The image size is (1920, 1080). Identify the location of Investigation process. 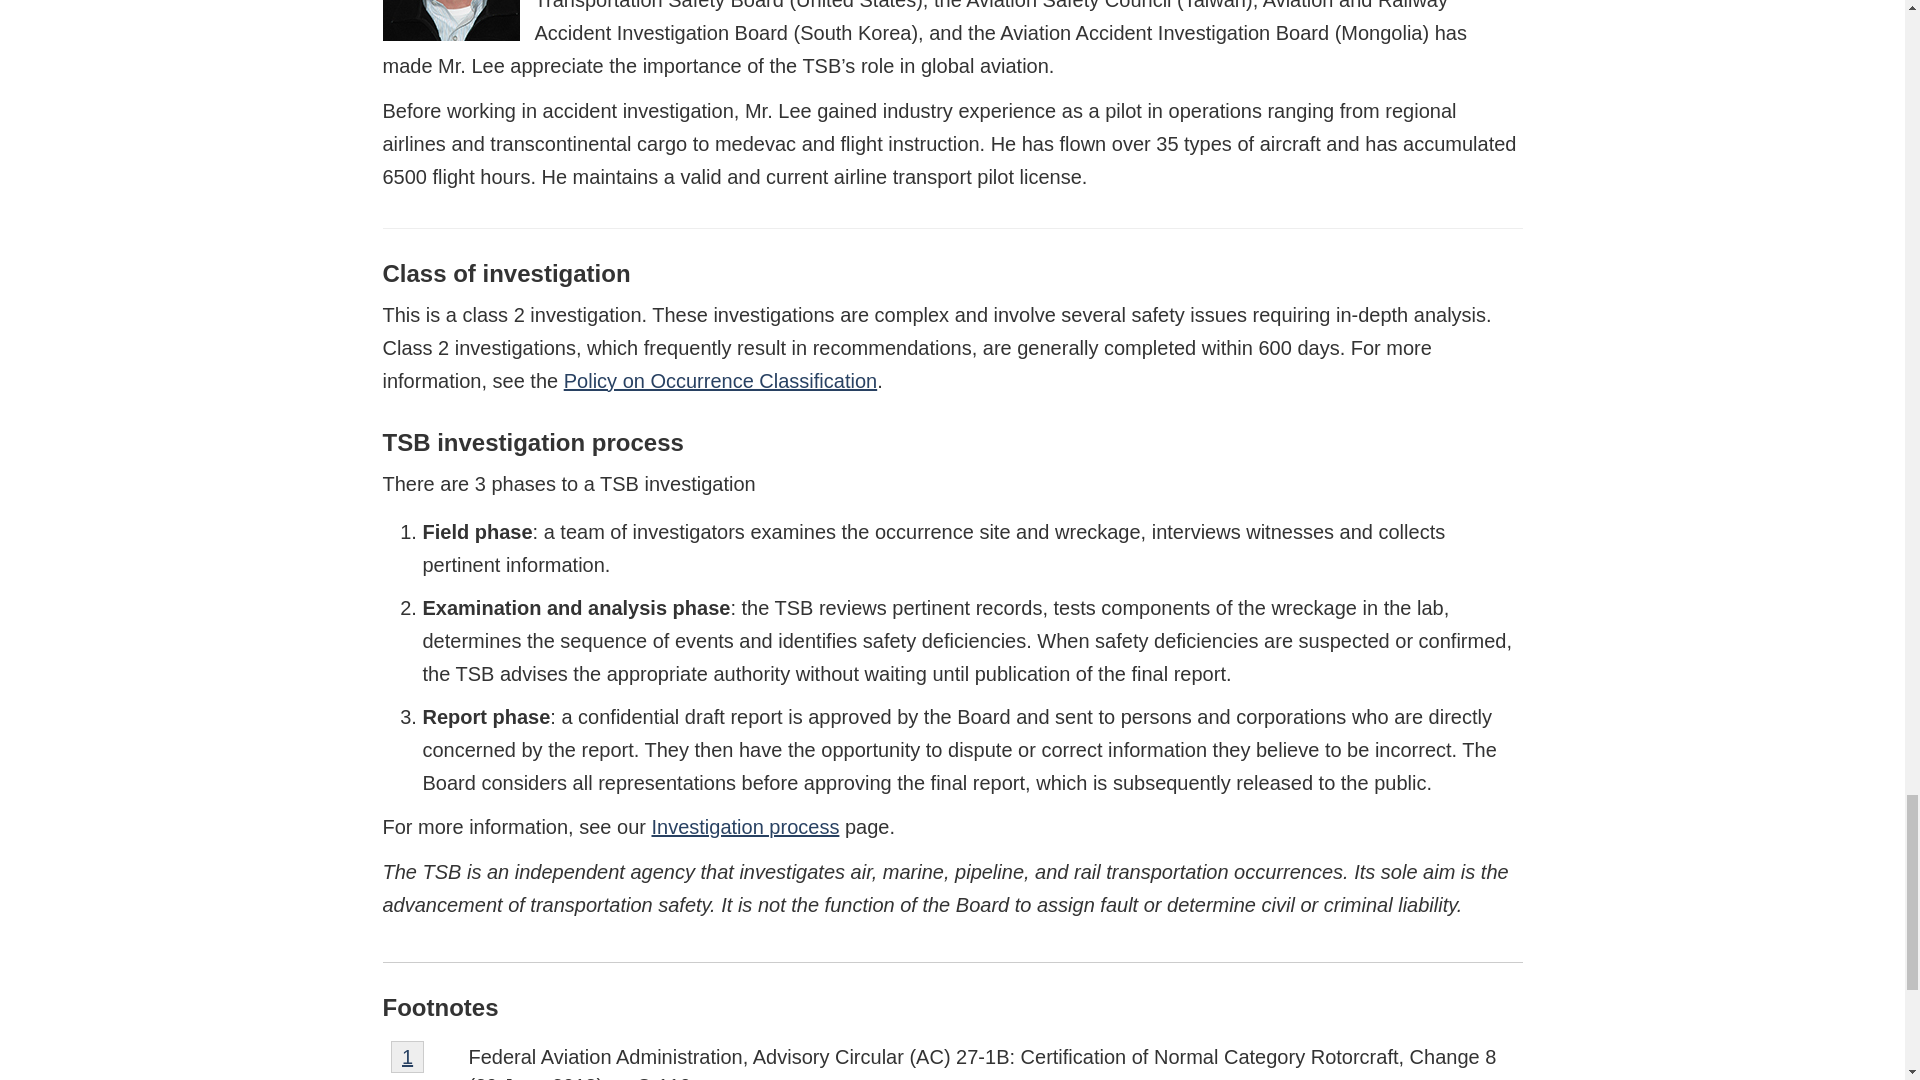
(746, 827).